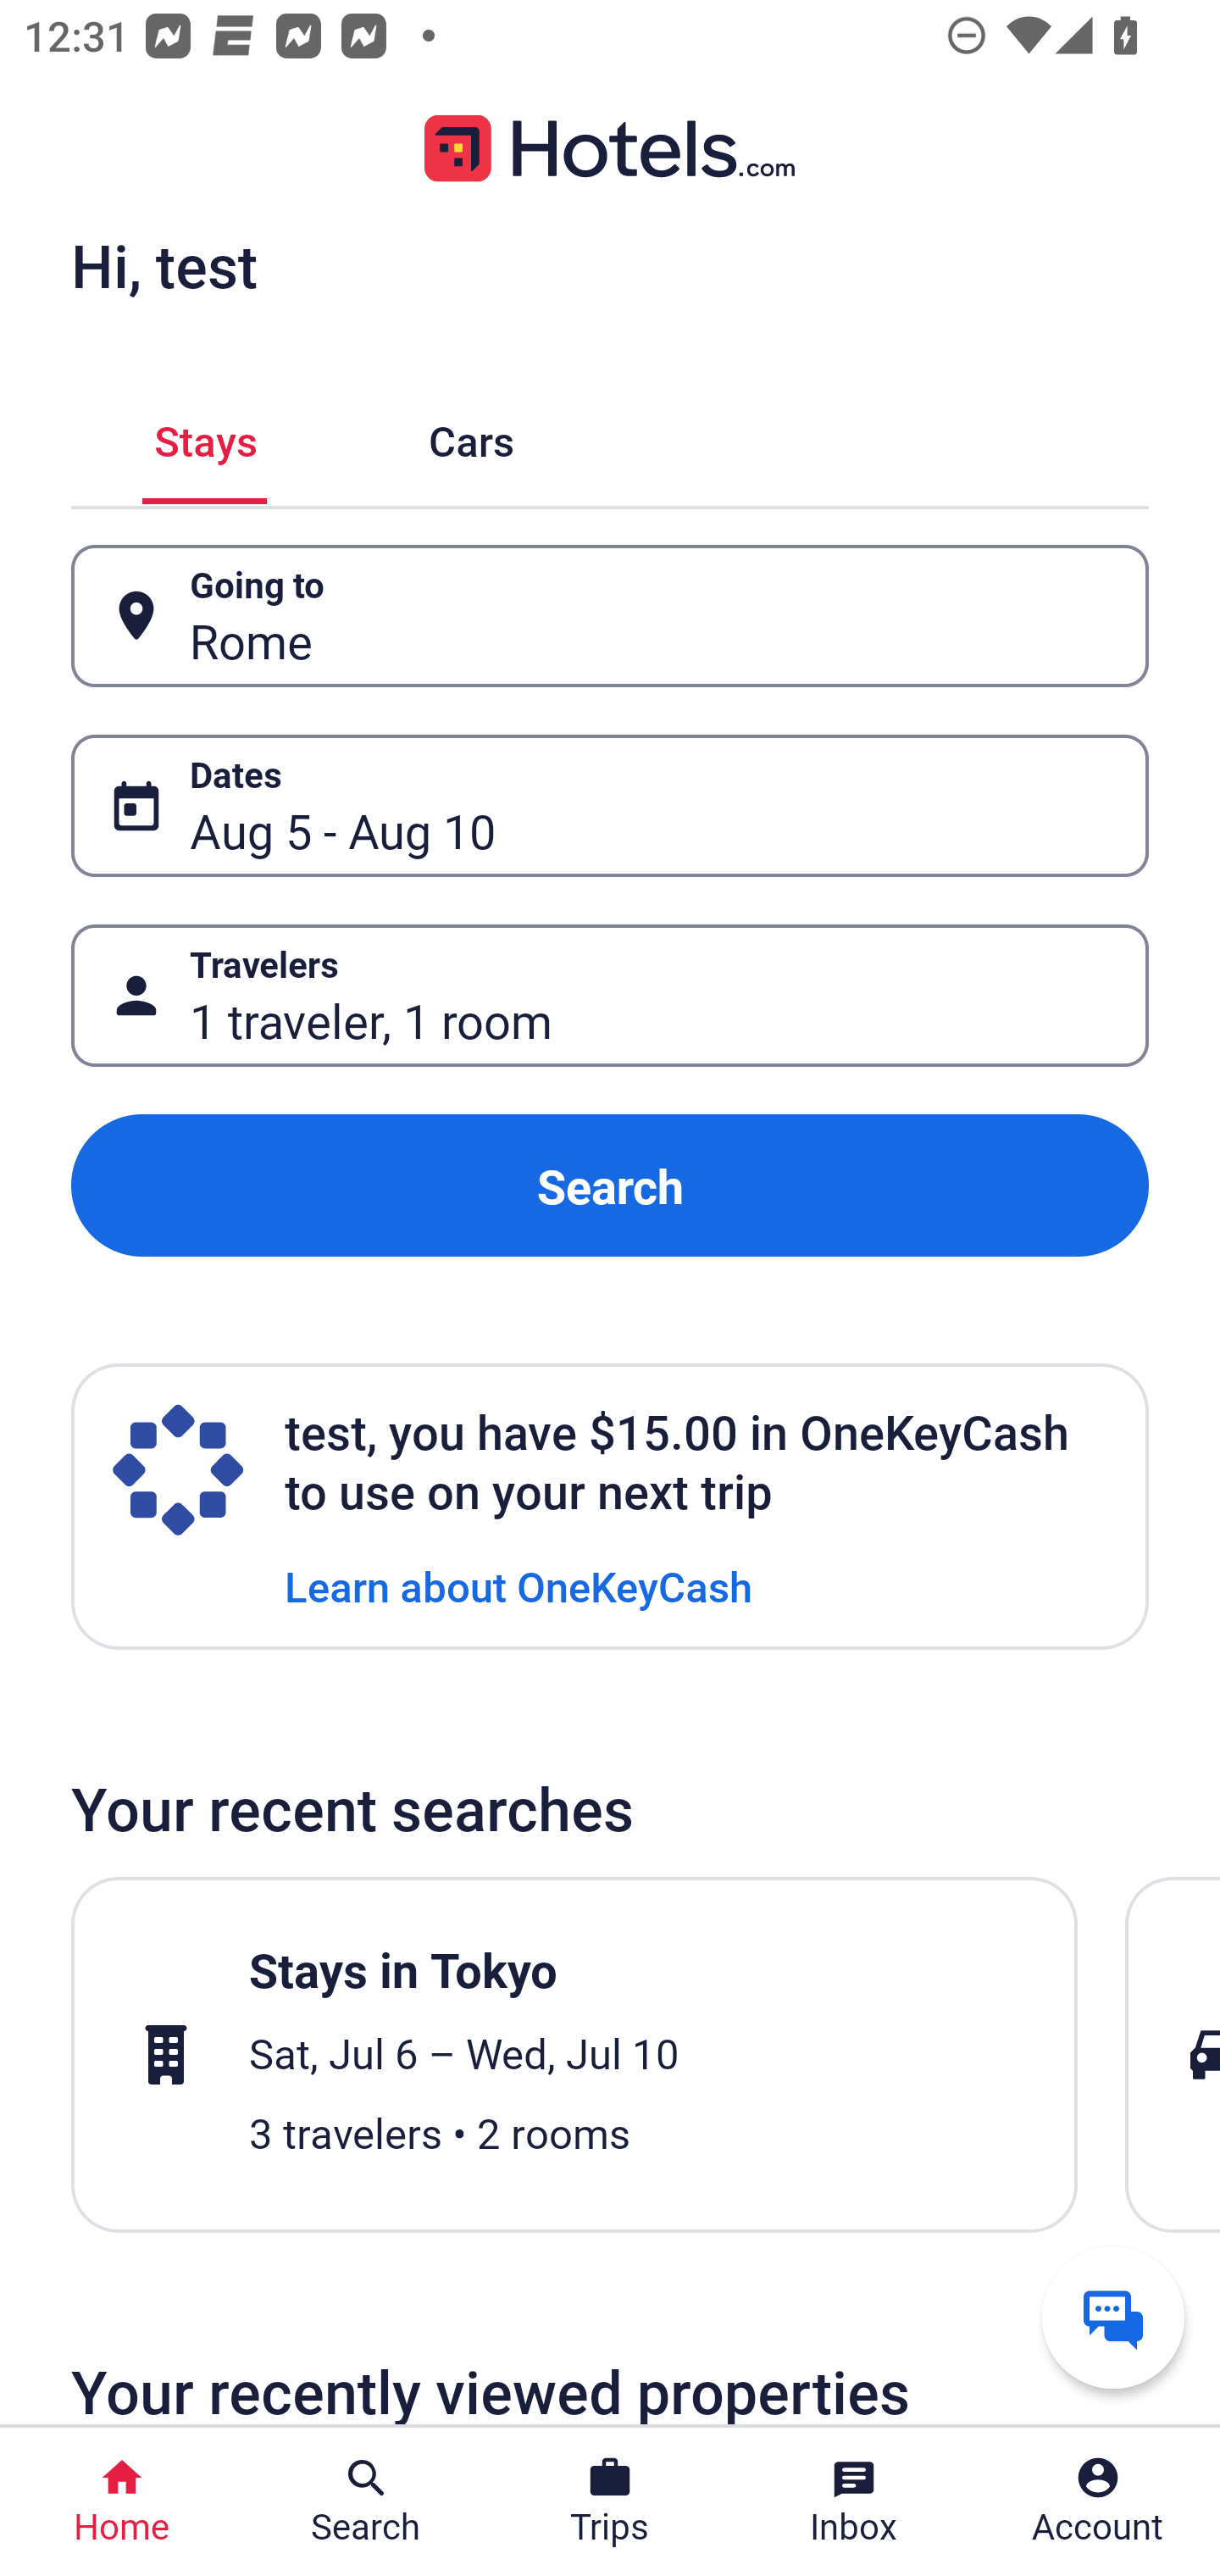 This screenshot has width=1220, height=2576. Describe the element at coordinates (1098, 2501) in the screenshot. I see `Account Profile. Button` at that location.